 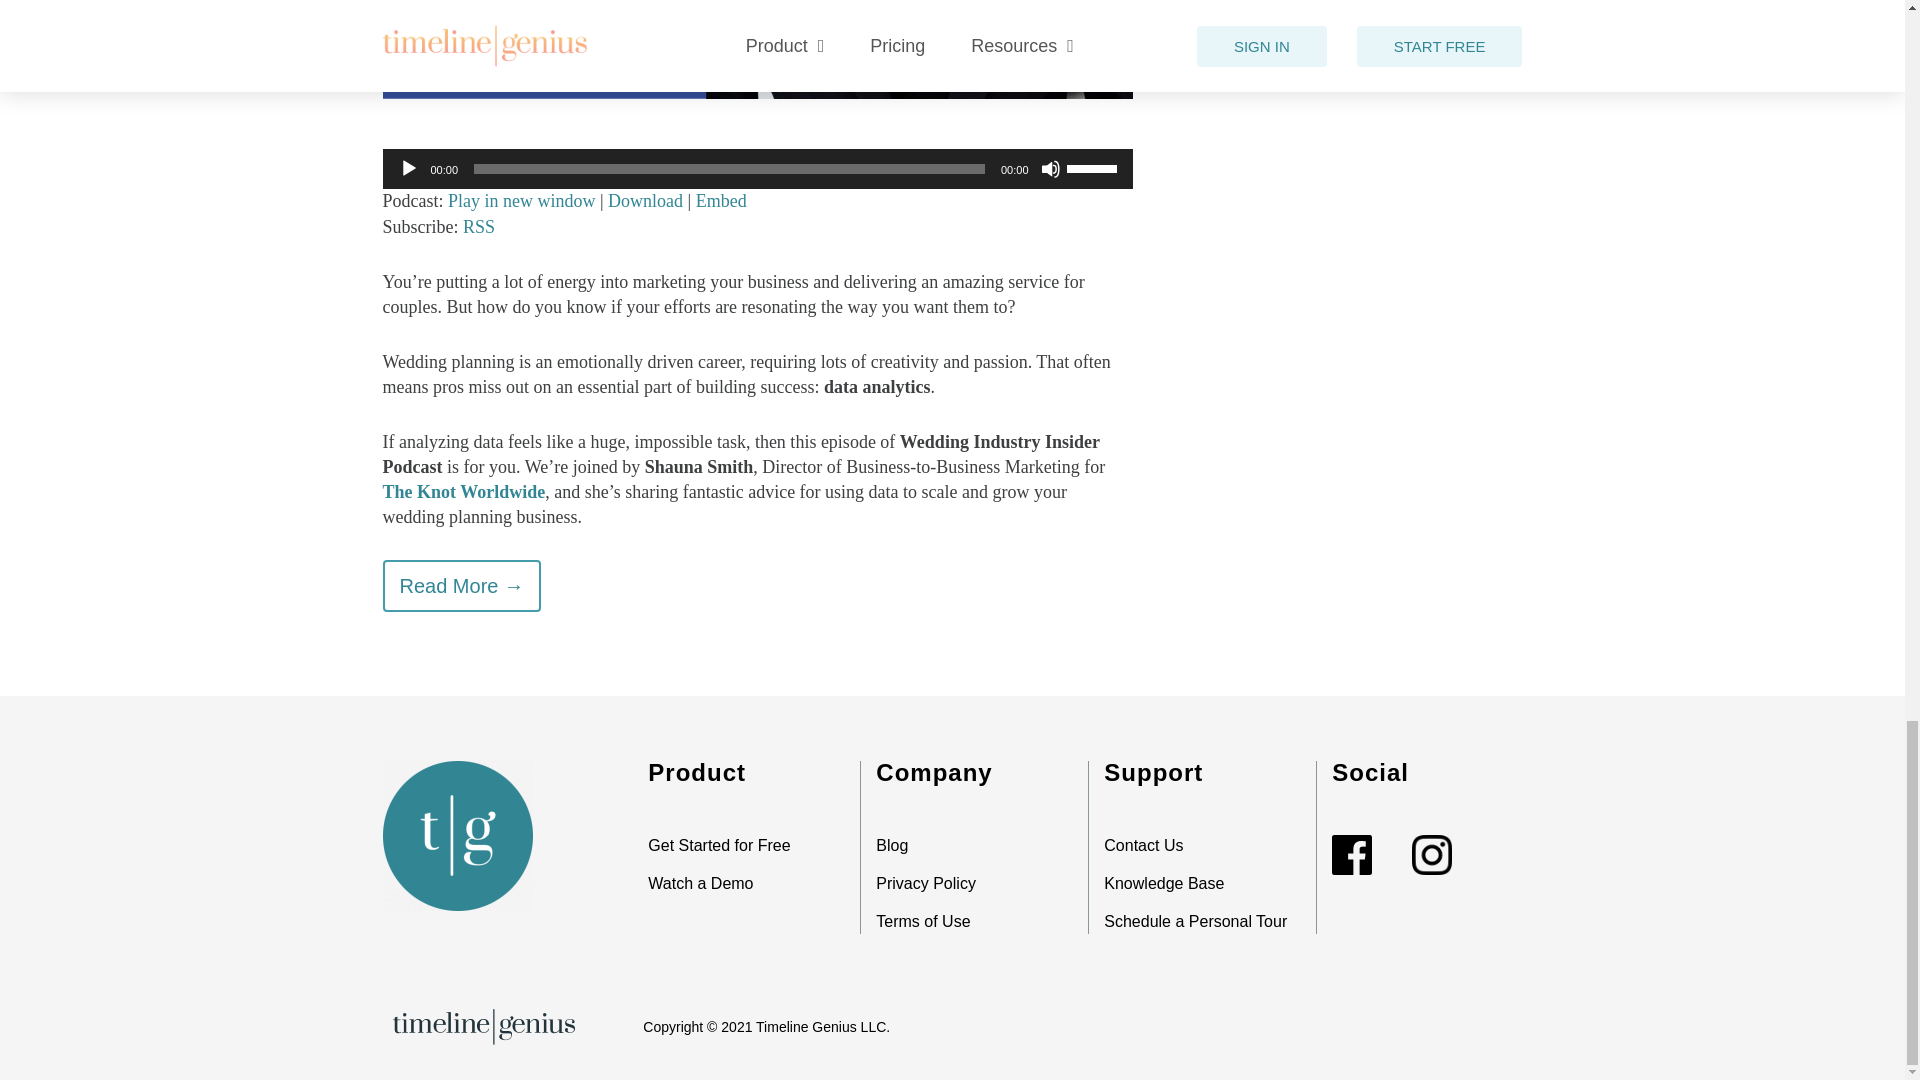 What do you see at coordinates (408, 168) in the screenshot?
I see `Play` at bounding box center [408, 168].